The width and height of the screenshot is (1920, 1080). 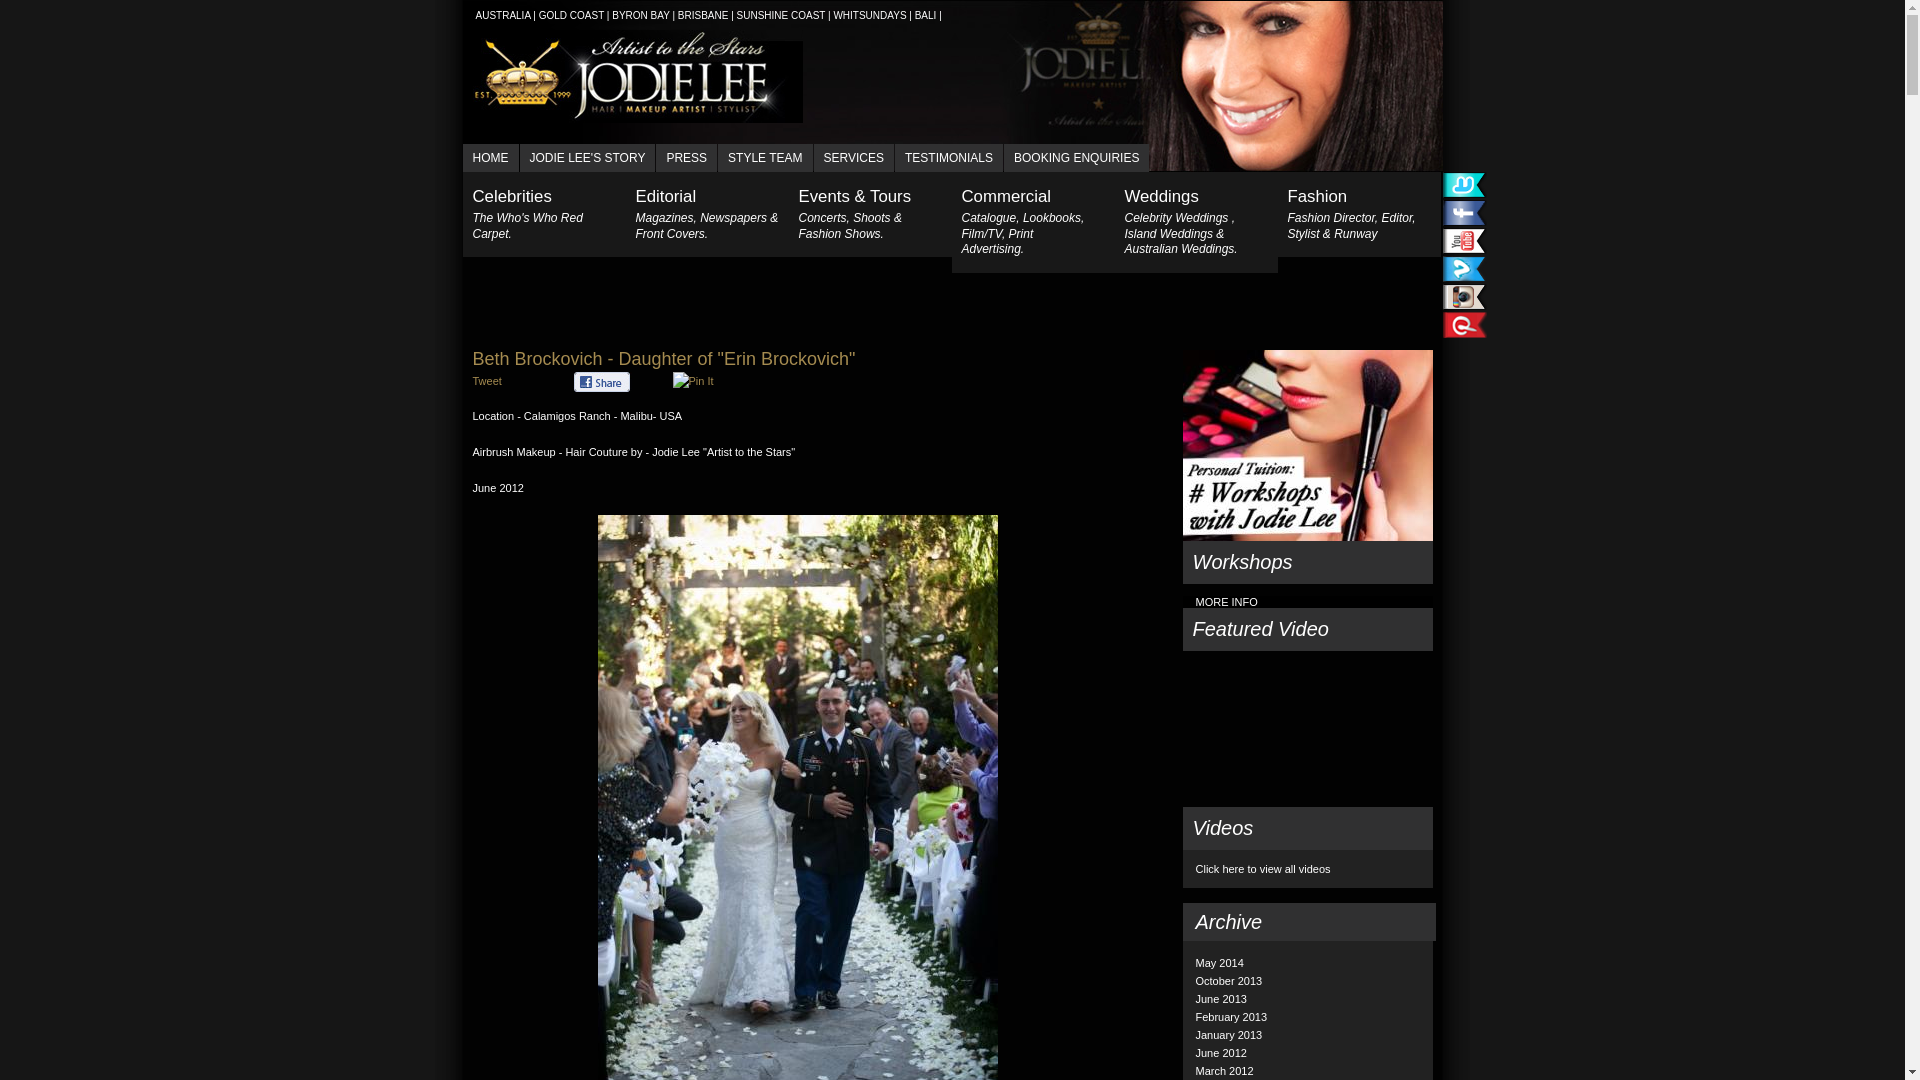 I want to click on Commercial
Catalogue, Lookbooks, Film/TV, Print Advertising., so click(x=1034, y=222).